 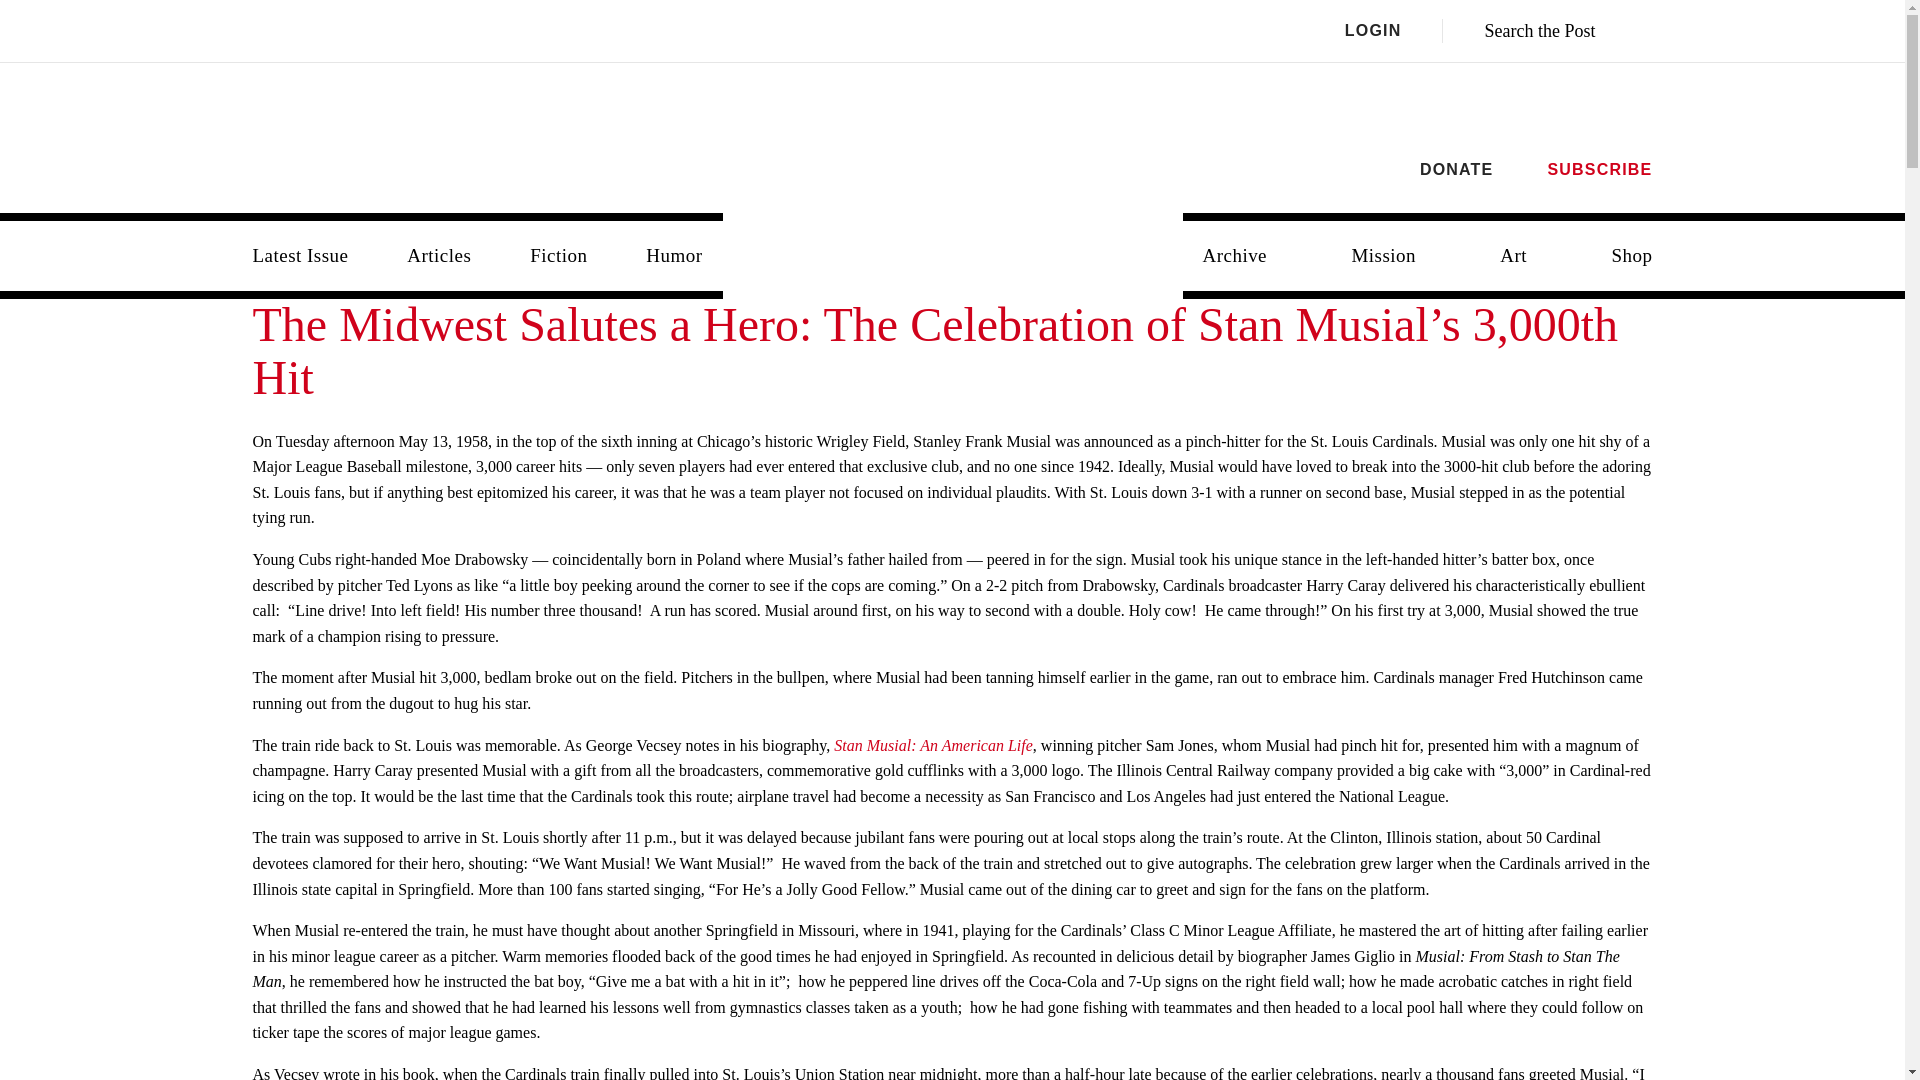 What do you see at coordinates (1234, 256) in the screenshot?
I see `Archive` at bounding box center [1234, 256].